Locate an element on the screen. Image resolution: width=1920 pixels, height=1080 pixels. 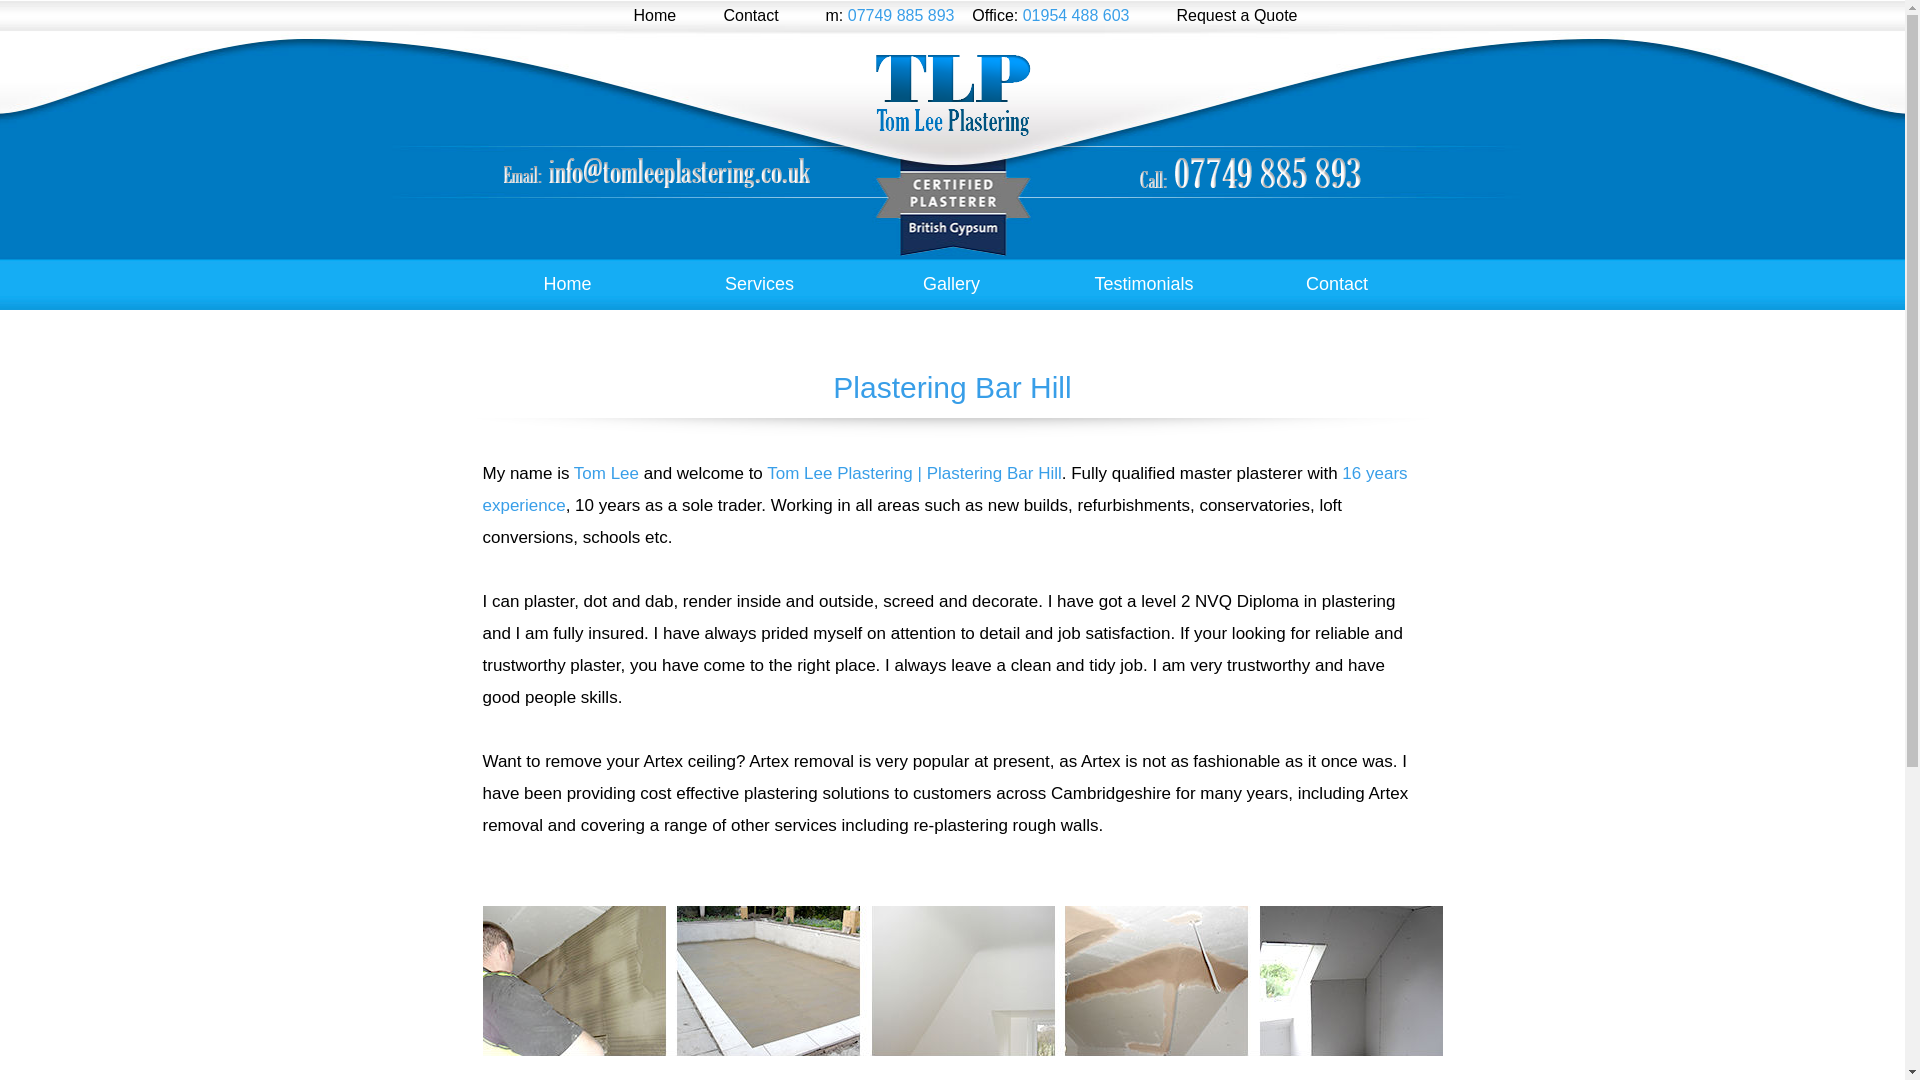
Contact is located at coordinates (1337, 284).